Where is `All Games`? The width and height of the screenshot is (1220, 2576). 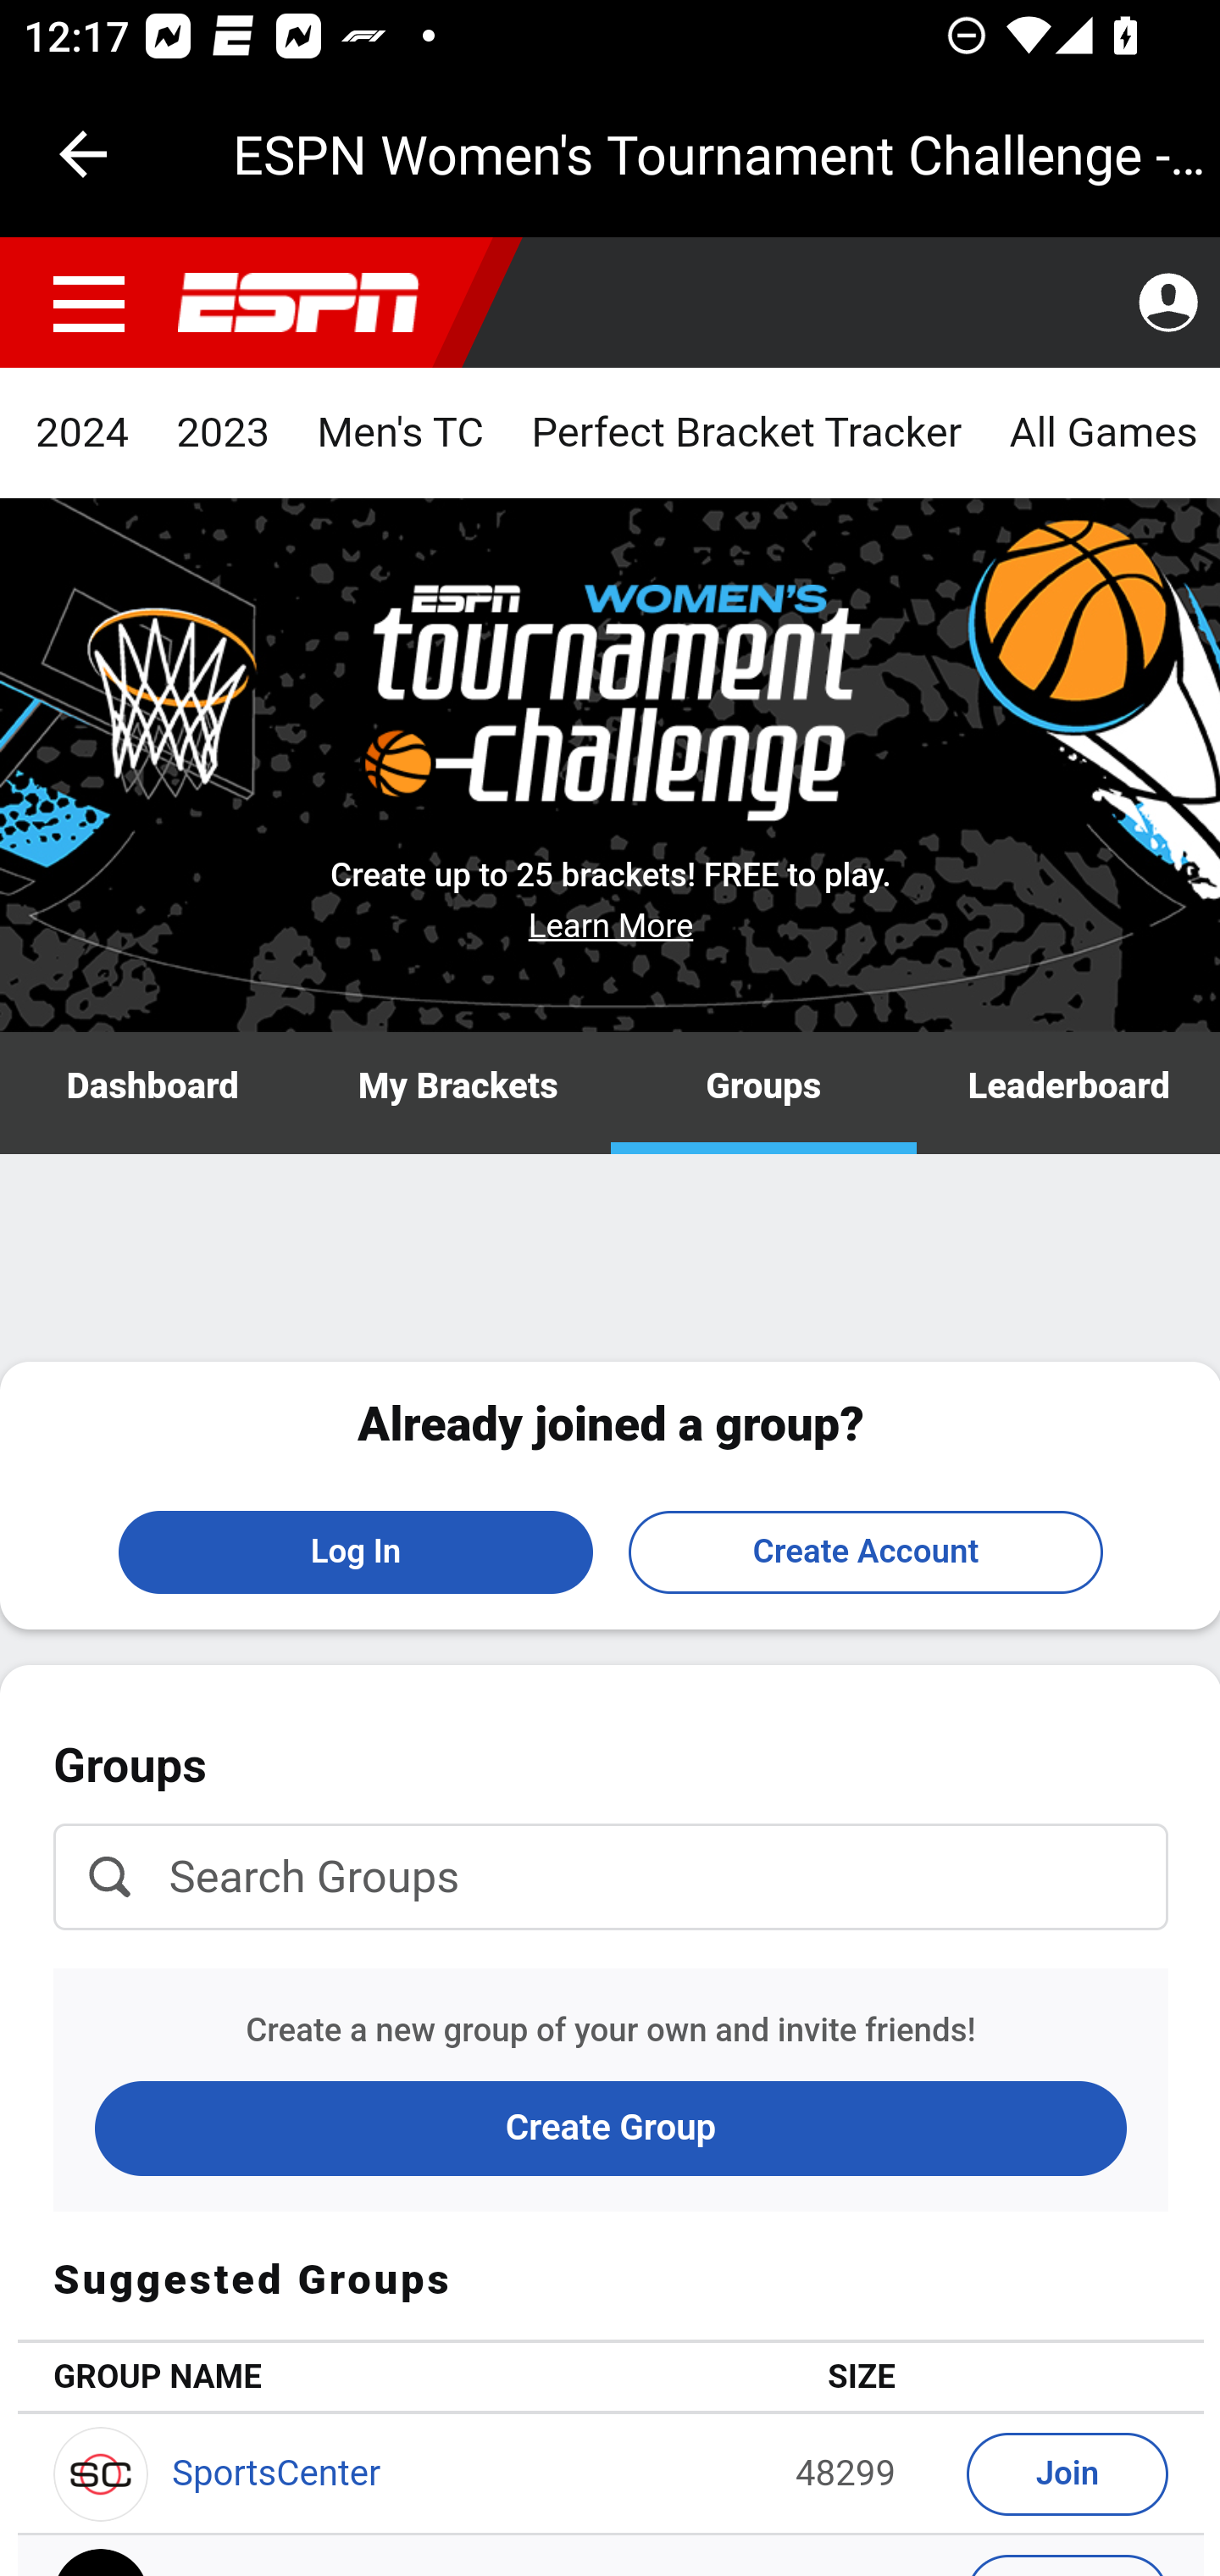 All Games is located at coordinates (1102, 434).